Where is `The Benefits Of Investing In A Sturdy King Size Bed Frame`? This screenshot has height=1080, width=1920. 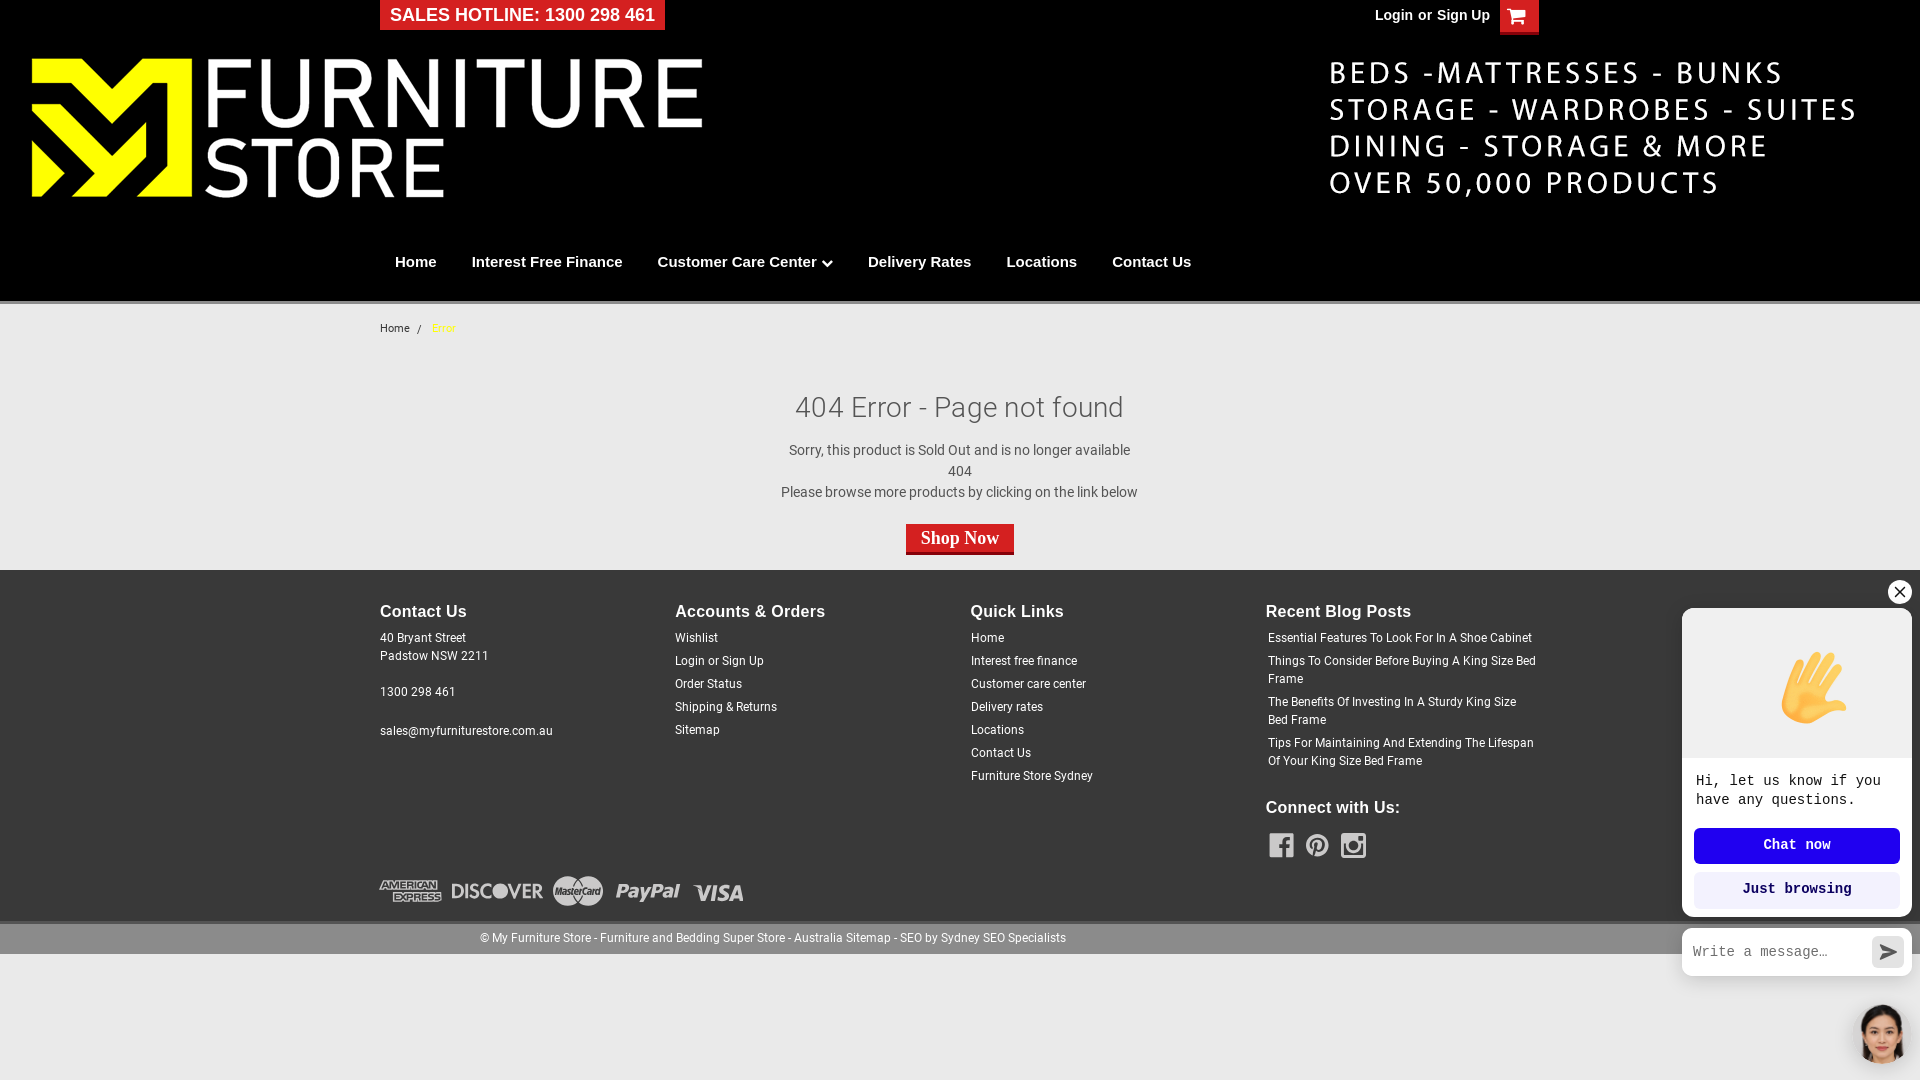 The Benefits Of Investing In A Sturdy King Size Bed Frame is located at coordinates (1402, 711).